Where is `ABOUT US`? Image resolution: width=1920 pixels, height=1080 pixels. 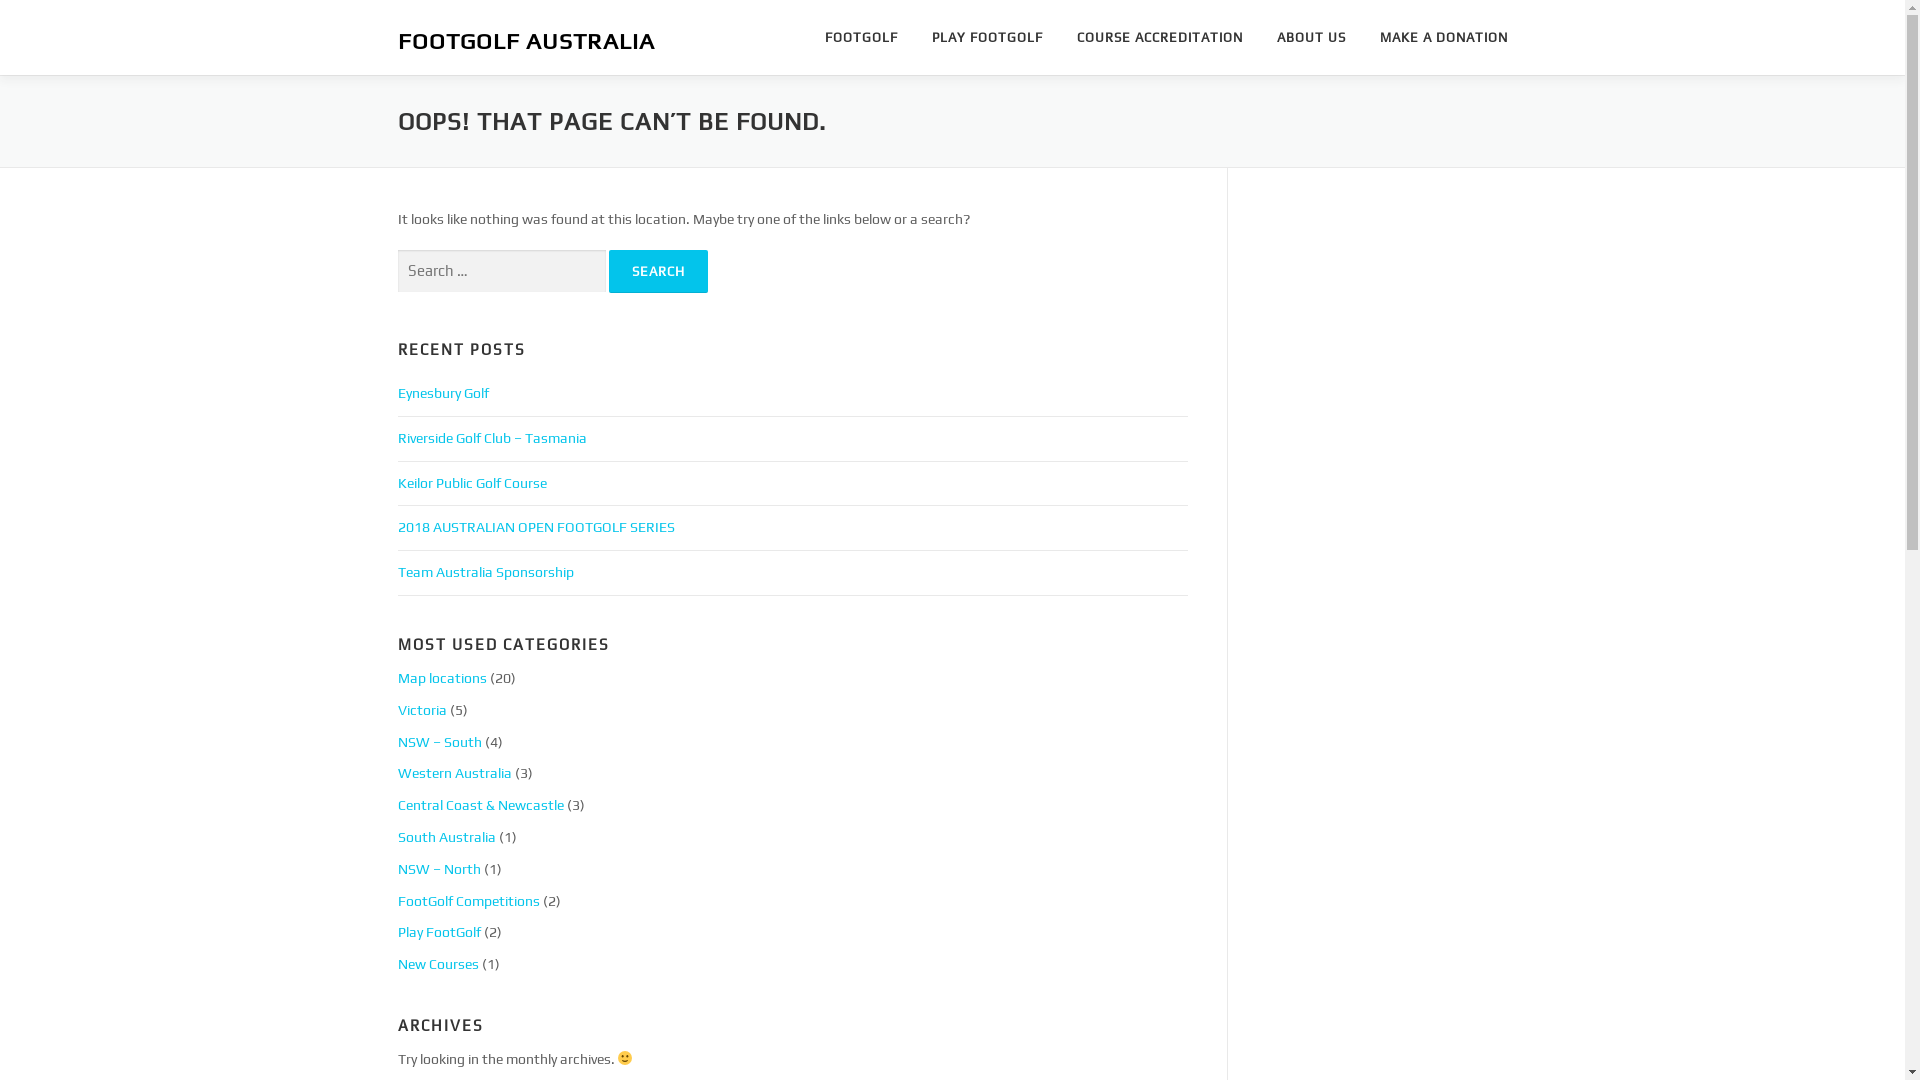
ABOUT US is located at coordinates (1312, 38).